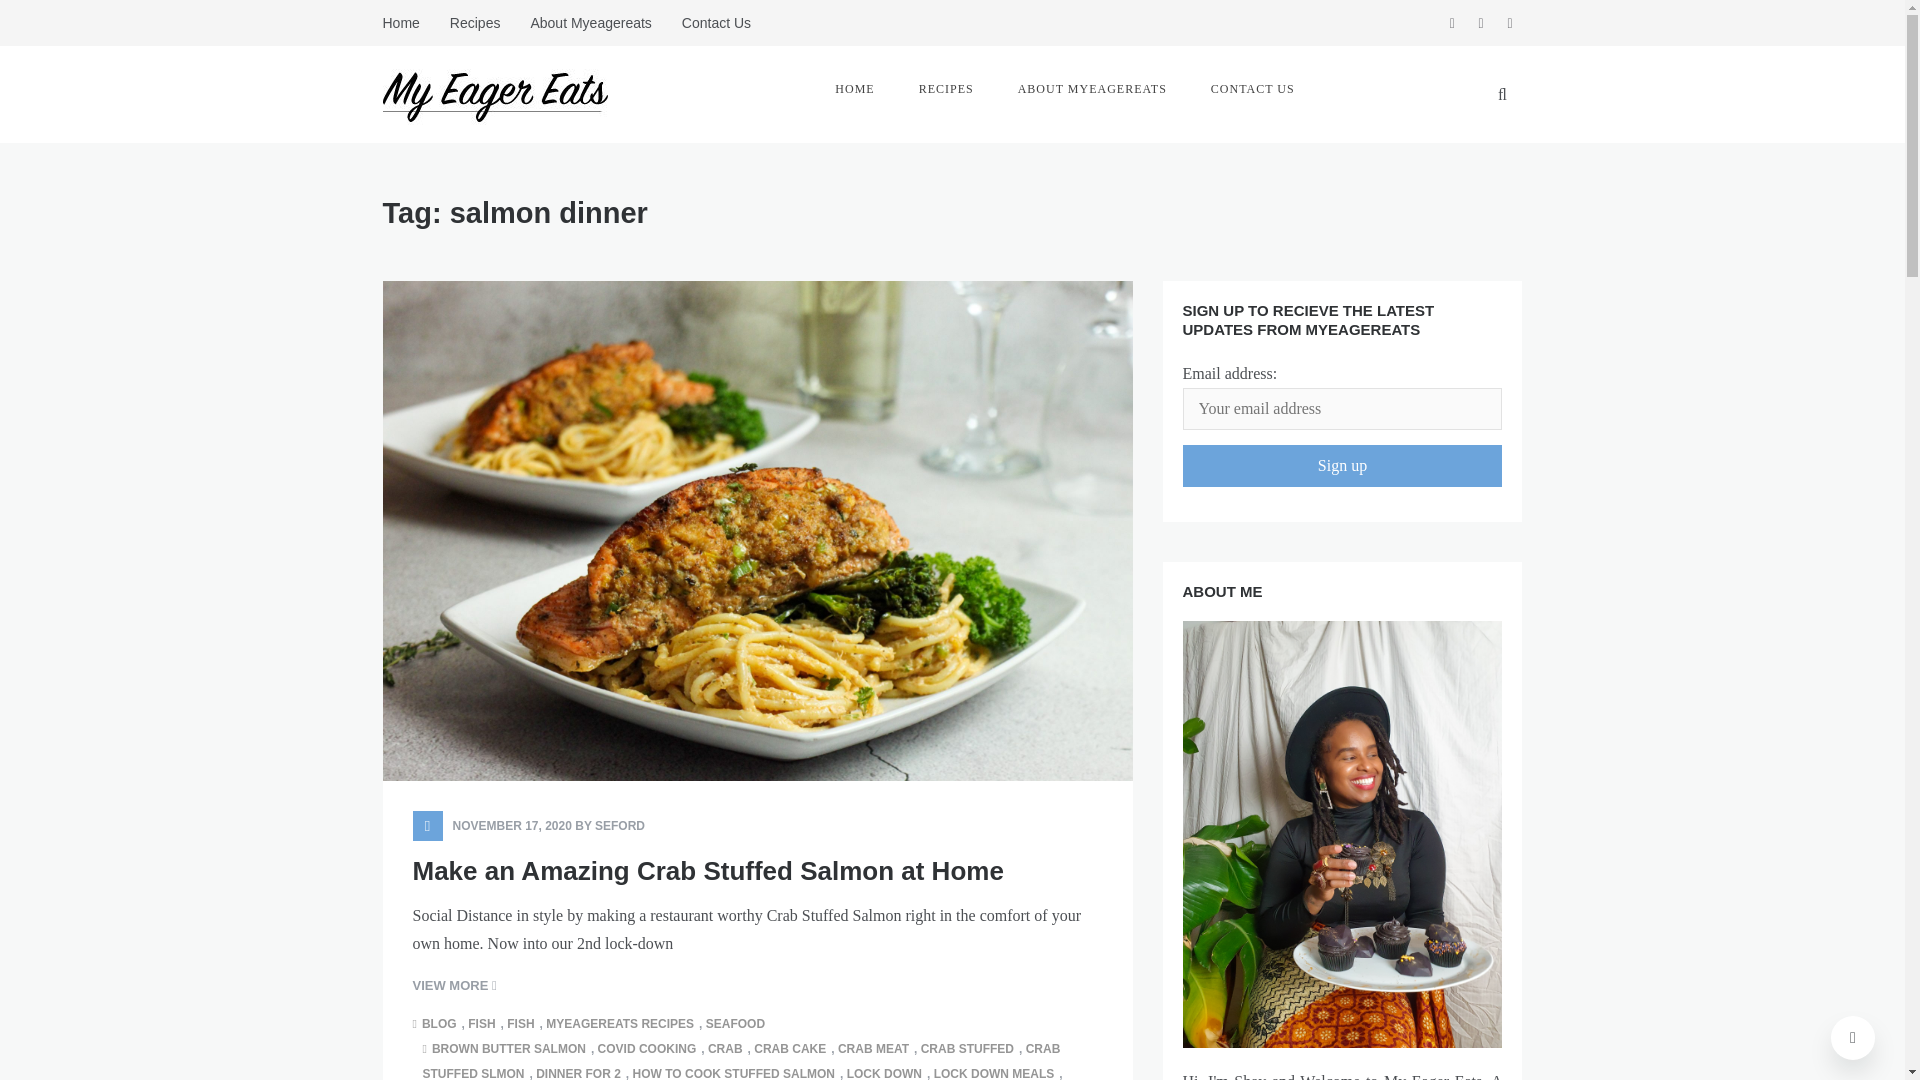  I want to click on SEAFOOD, so click(738, 1024).